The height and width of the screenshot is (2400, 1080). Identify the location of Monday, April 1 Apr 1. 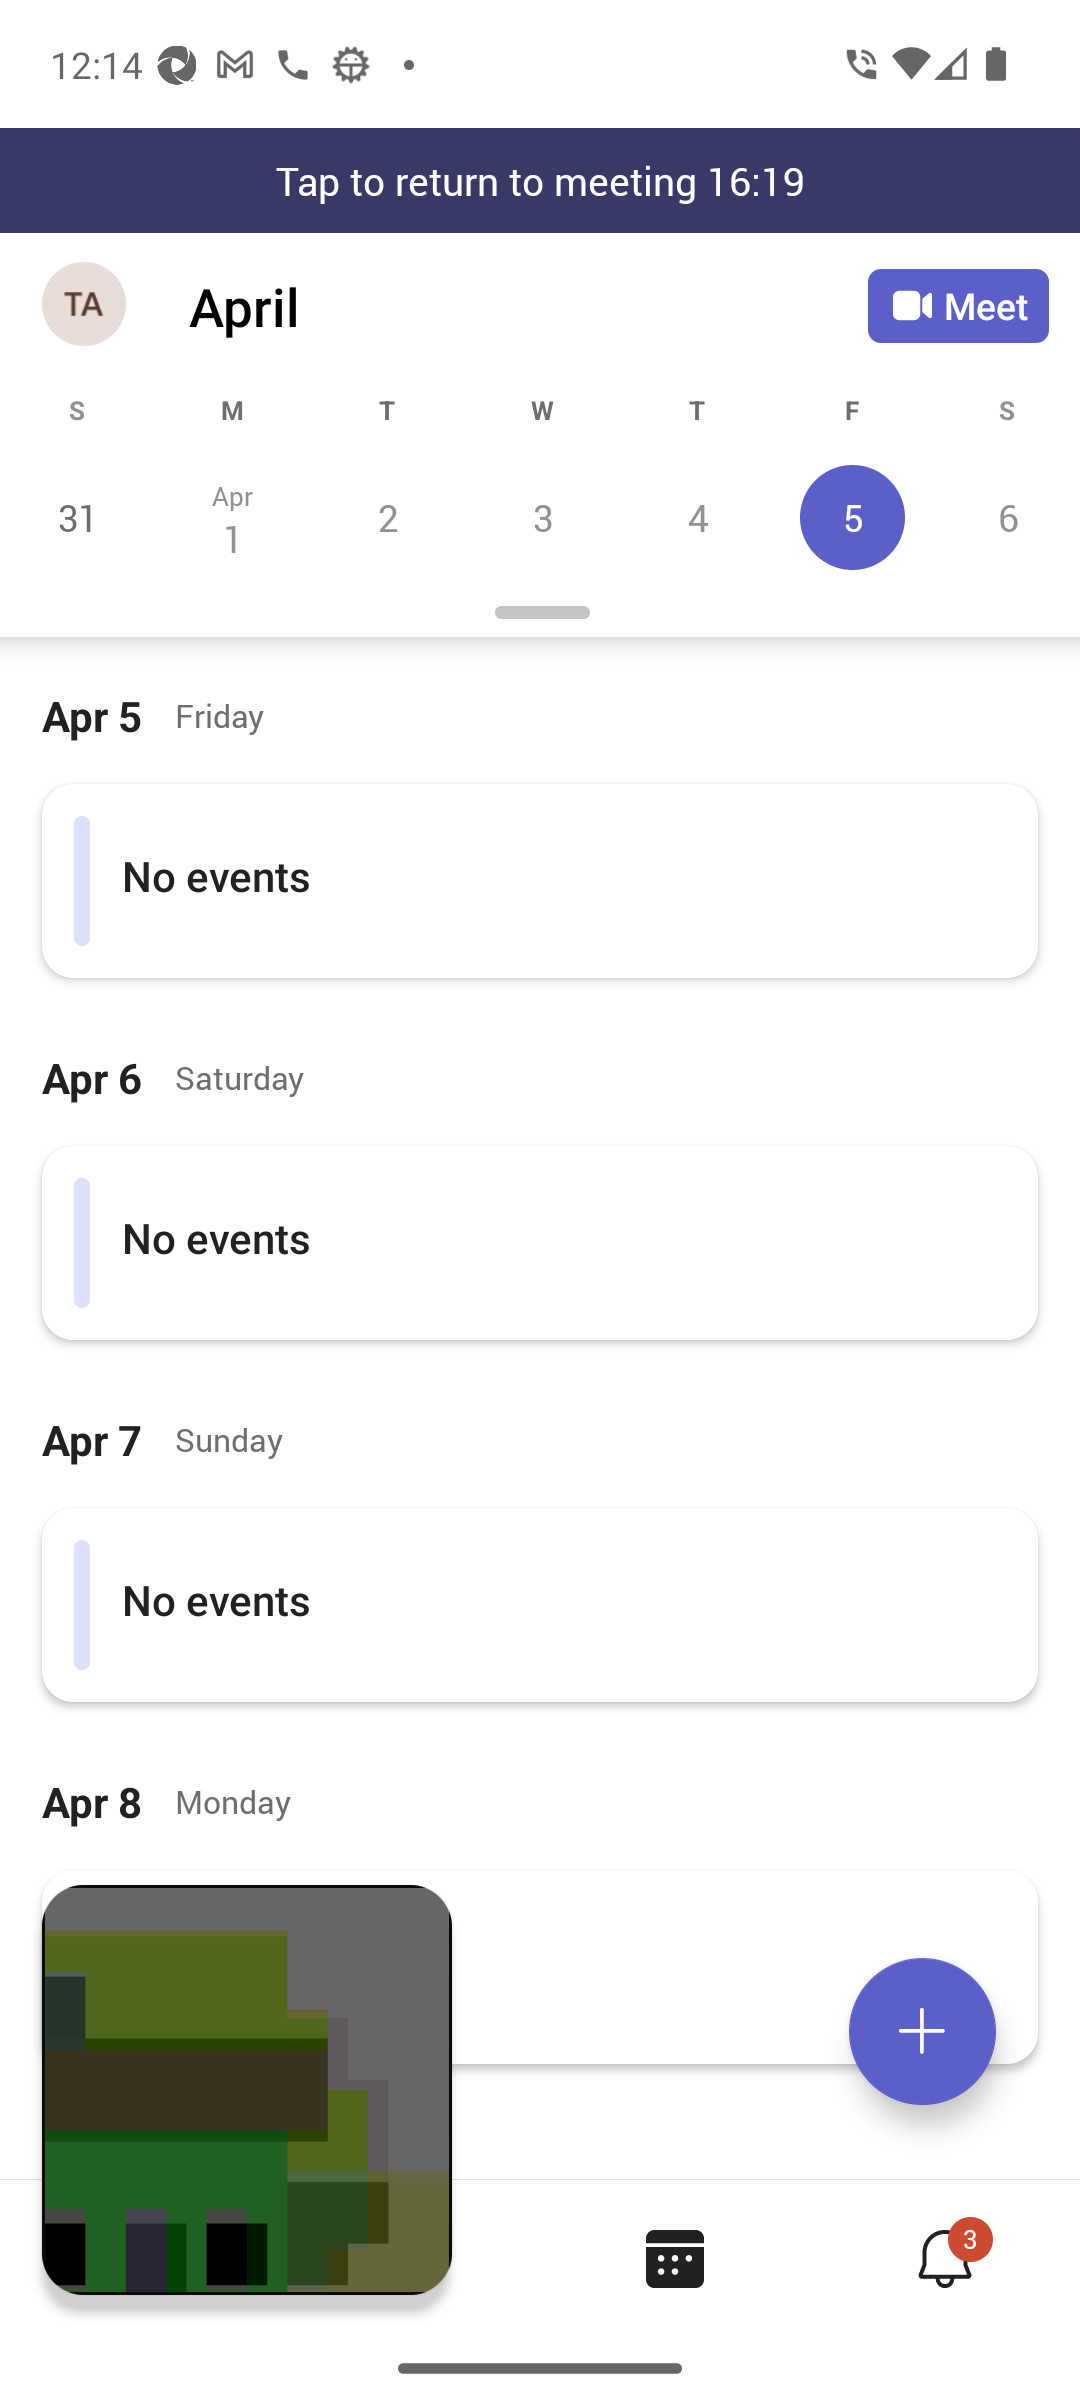
(232, 517).